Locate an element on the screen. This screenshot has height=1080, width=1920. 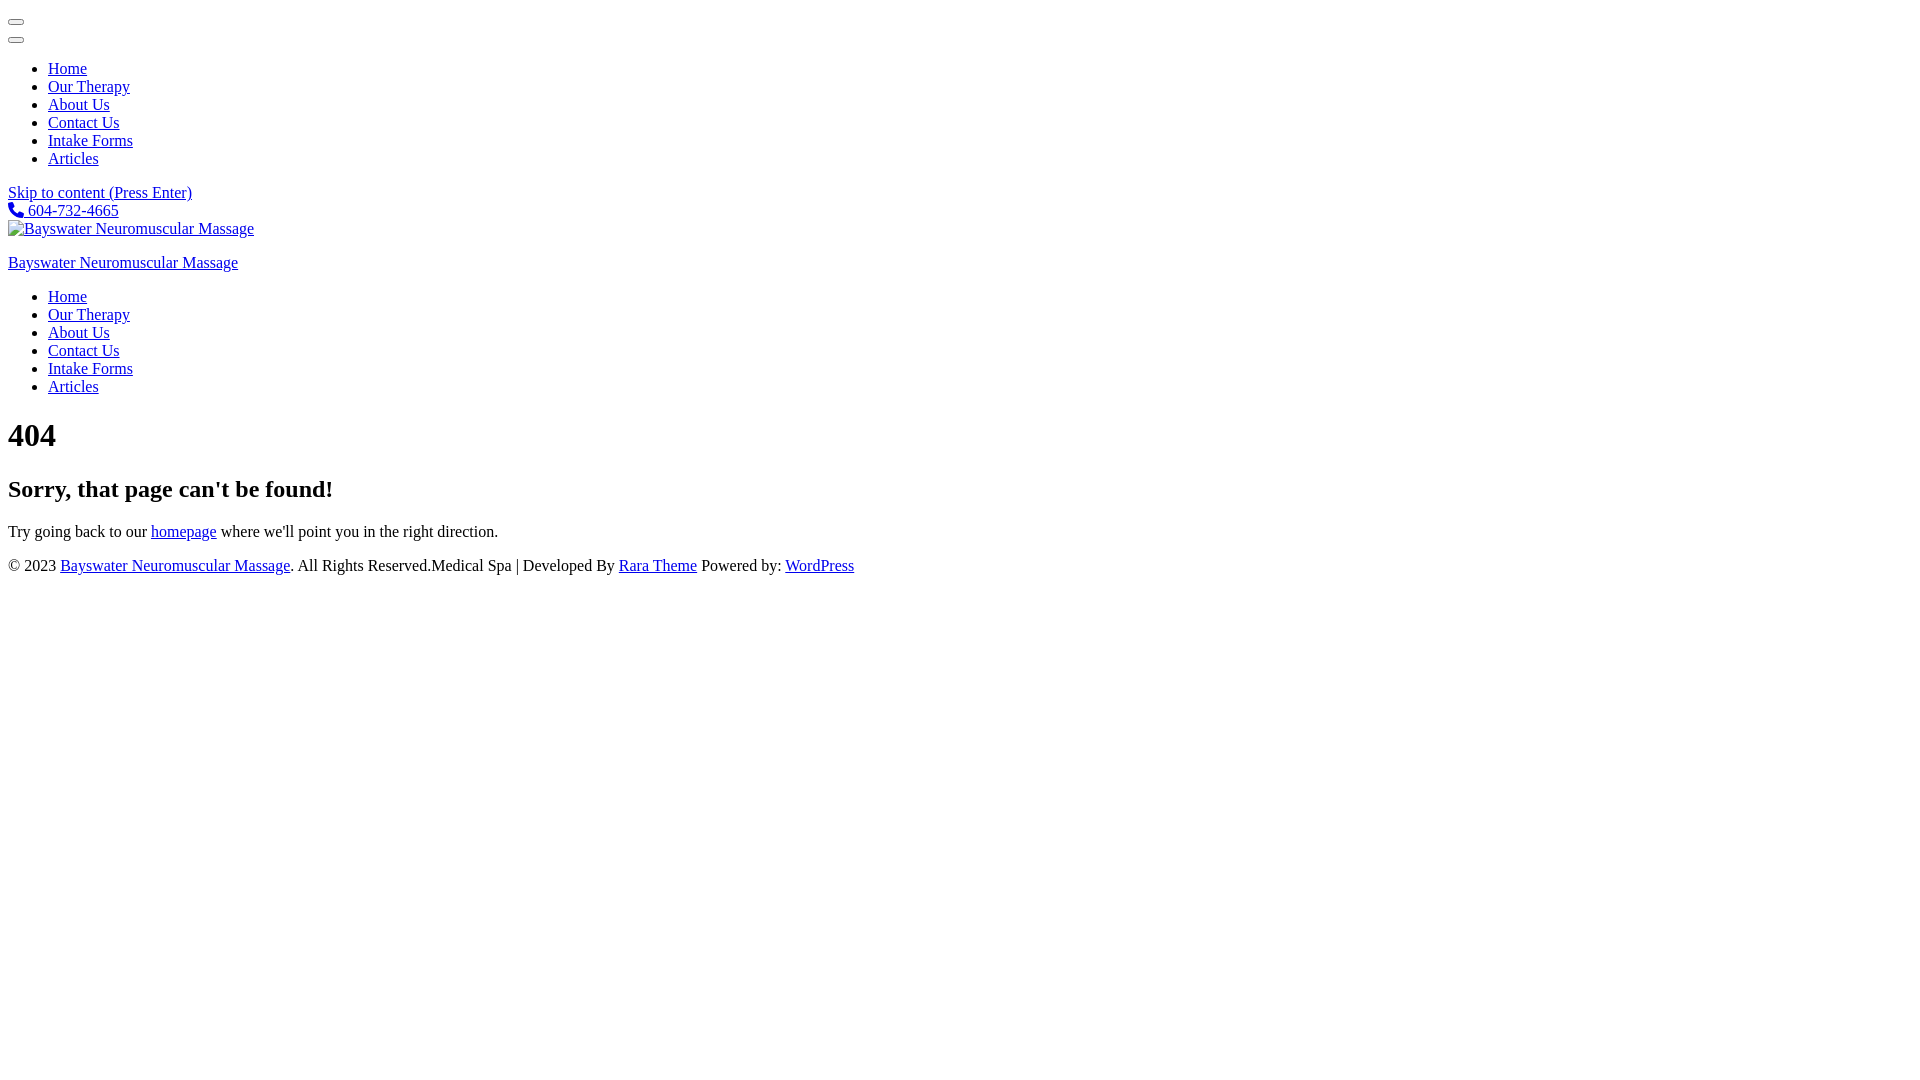
Intake Forms is located at coordinates (90, 140).